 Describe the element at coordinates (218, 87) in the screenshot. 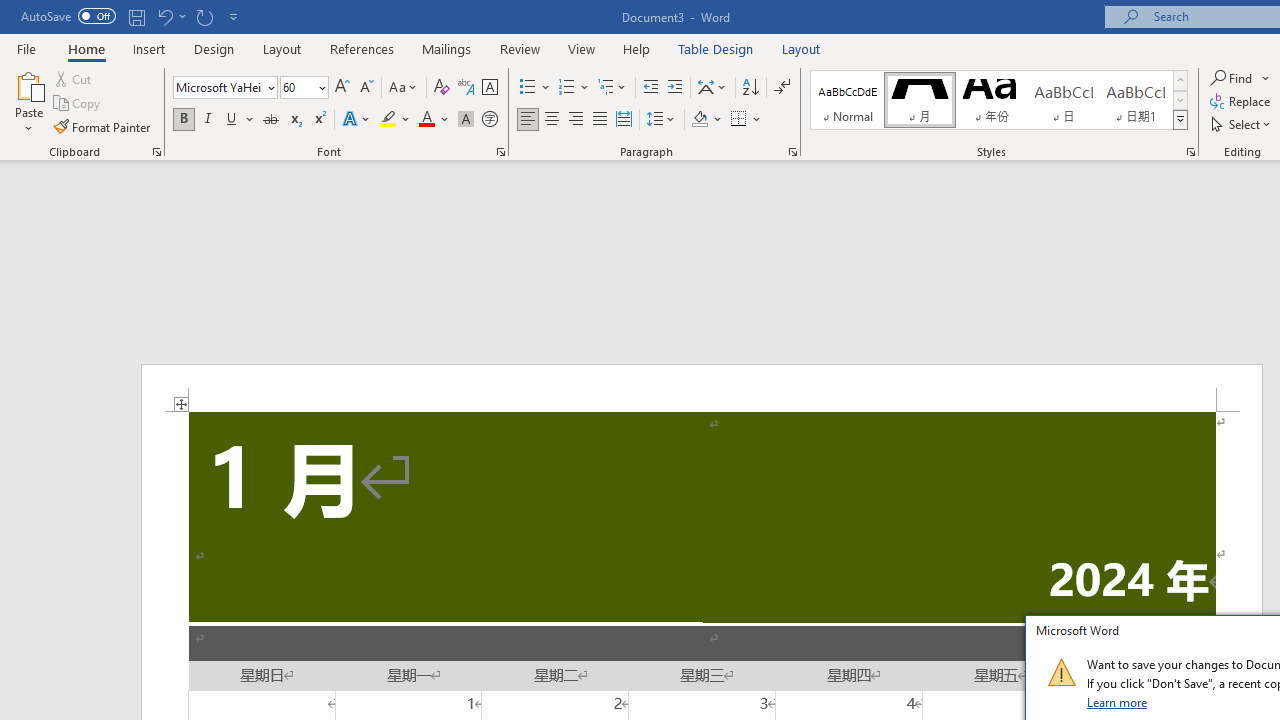

I see `Font` at that location.